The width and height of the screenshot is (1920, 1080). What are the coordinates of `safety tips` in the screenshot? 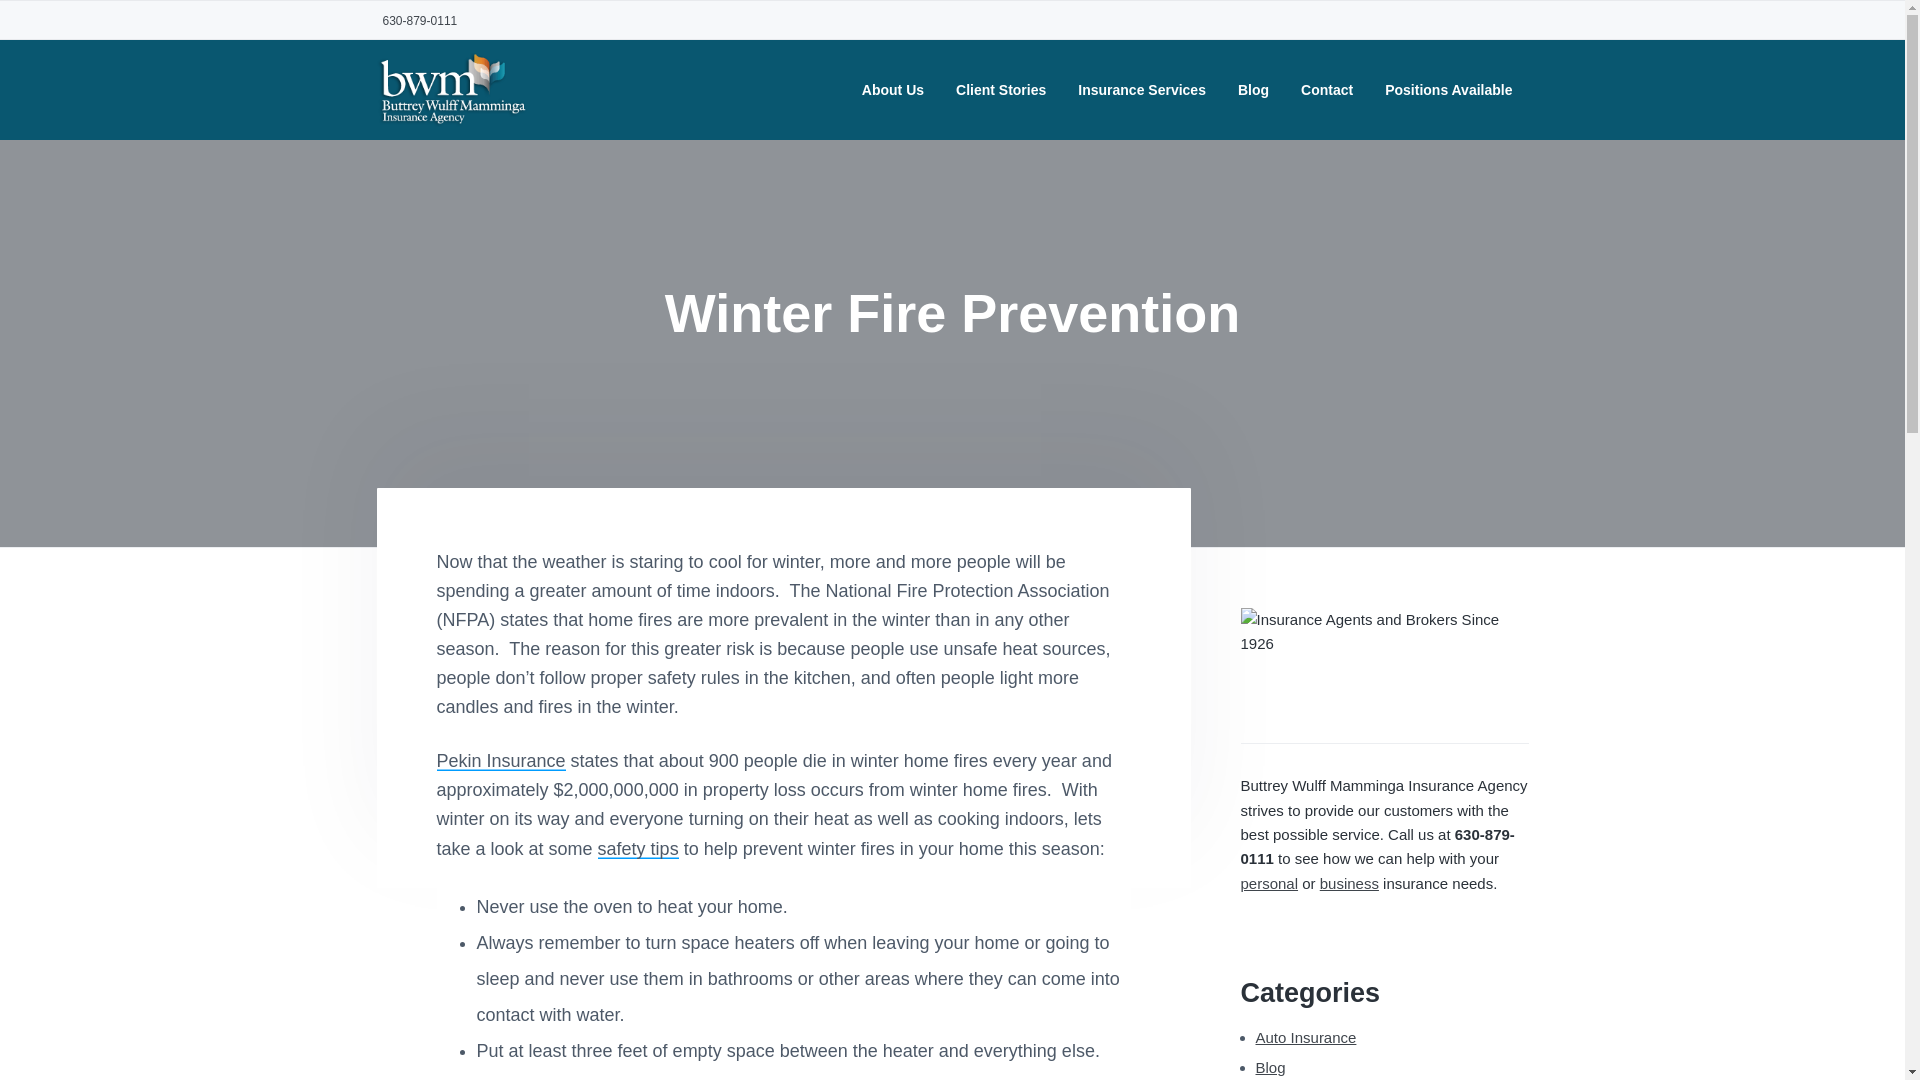 It's located at (638, 848).